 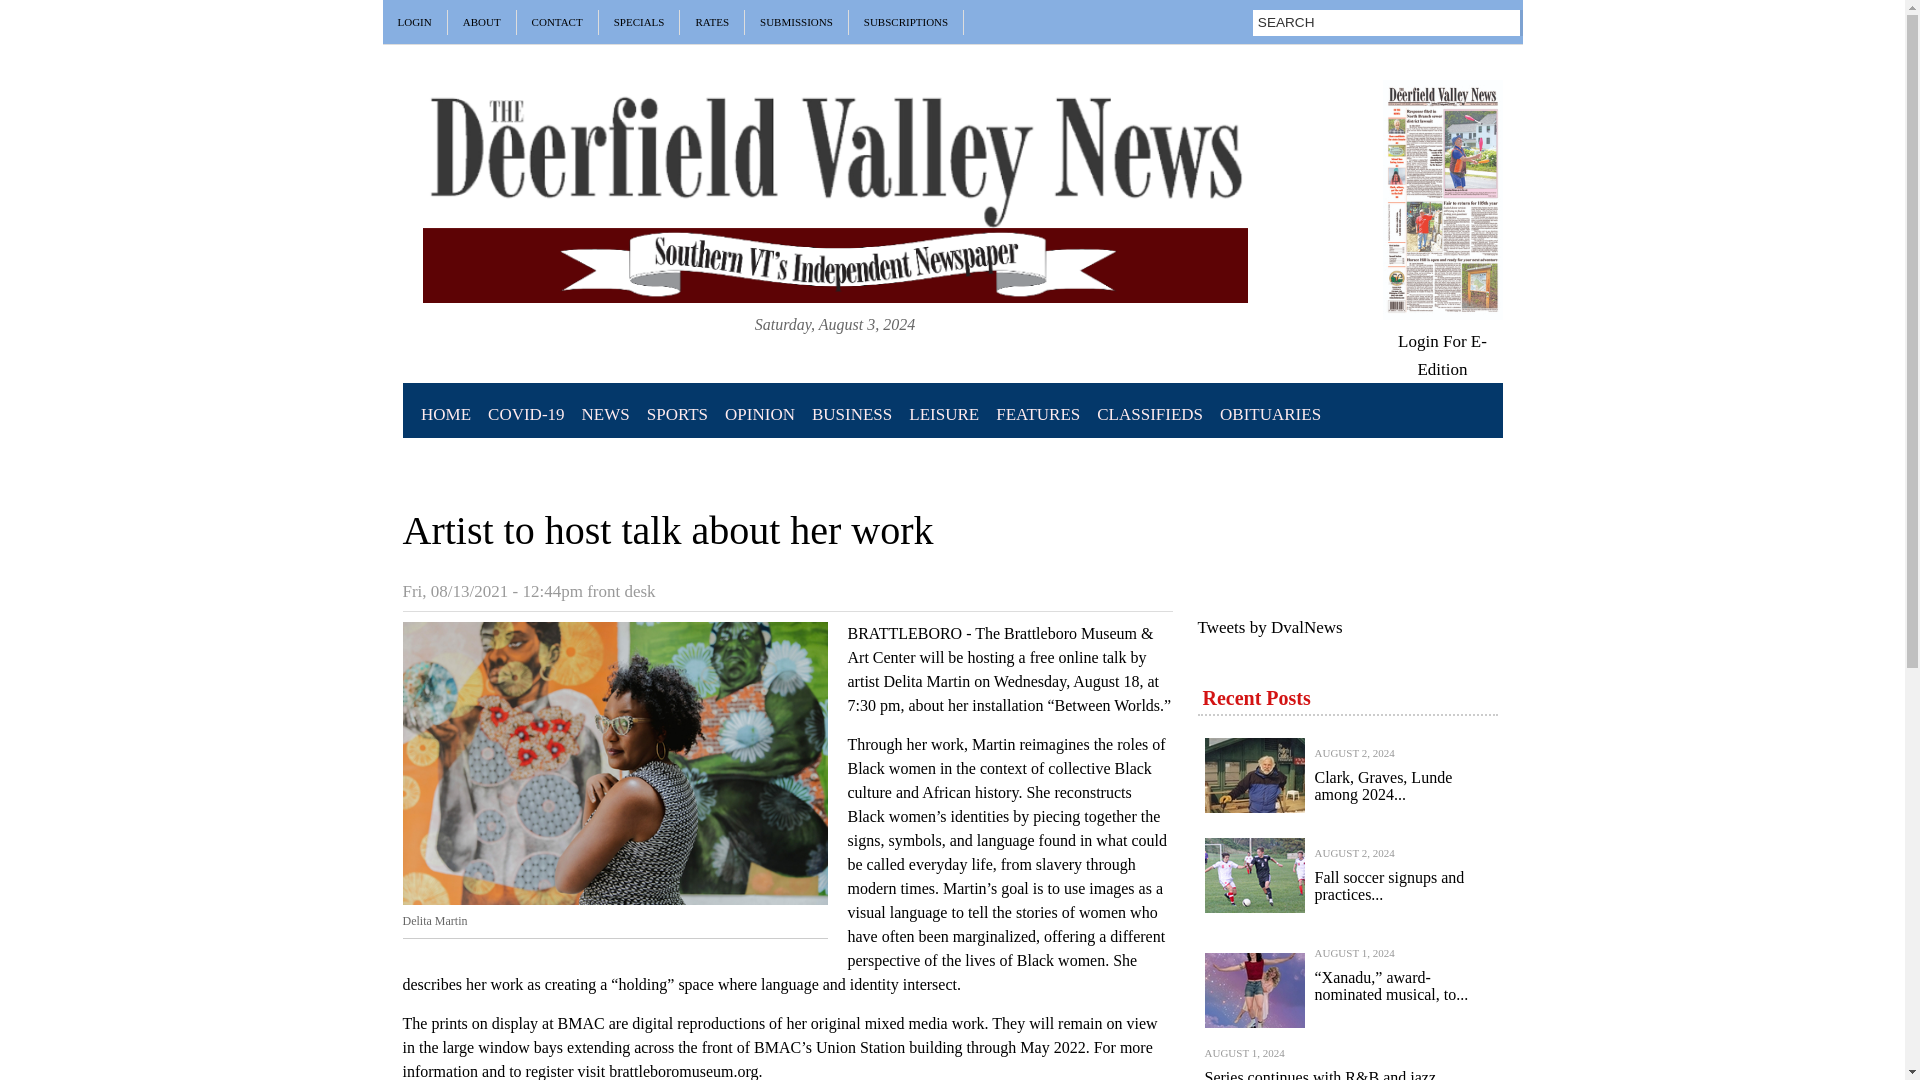 I want to click on NEWS, so click(x=604, y=414).